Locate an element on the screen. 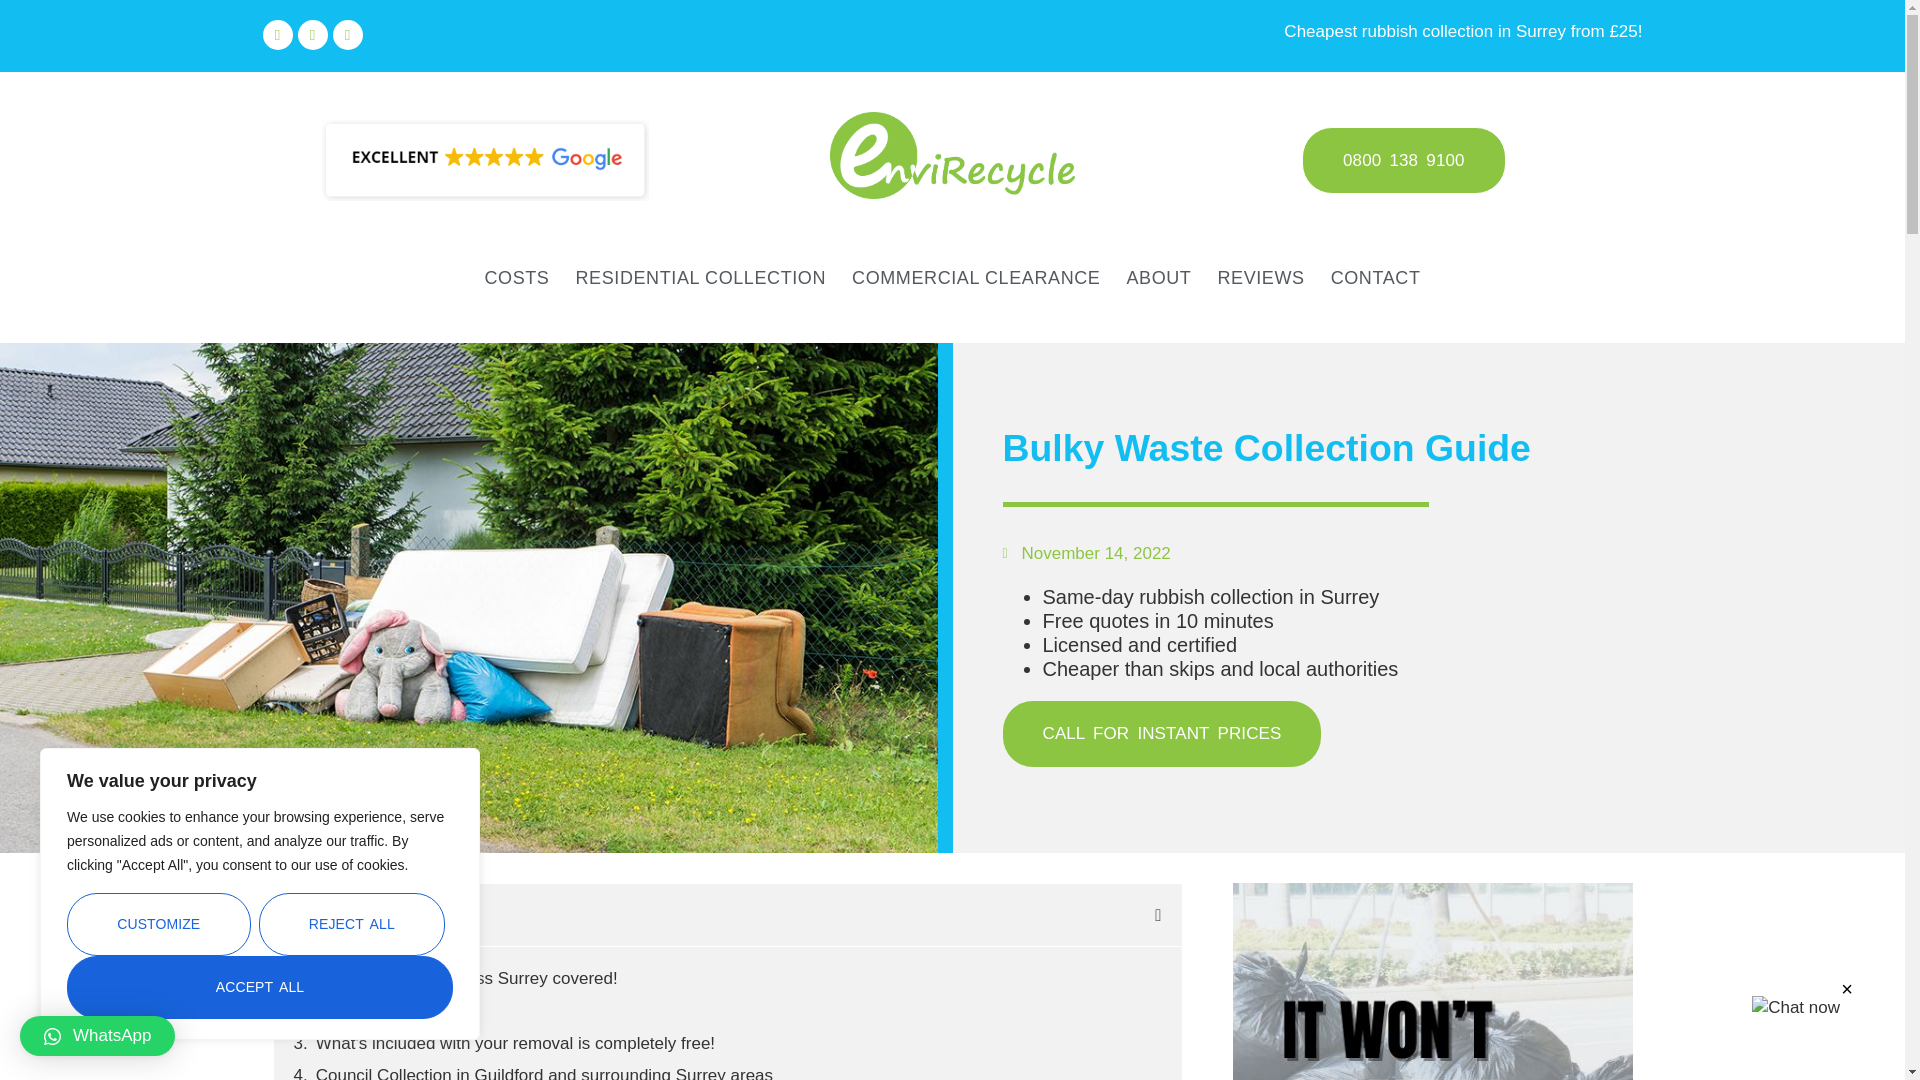 This screenshot has width=1920, height=1080. ABOUT is located at coordinates (1158, 278).